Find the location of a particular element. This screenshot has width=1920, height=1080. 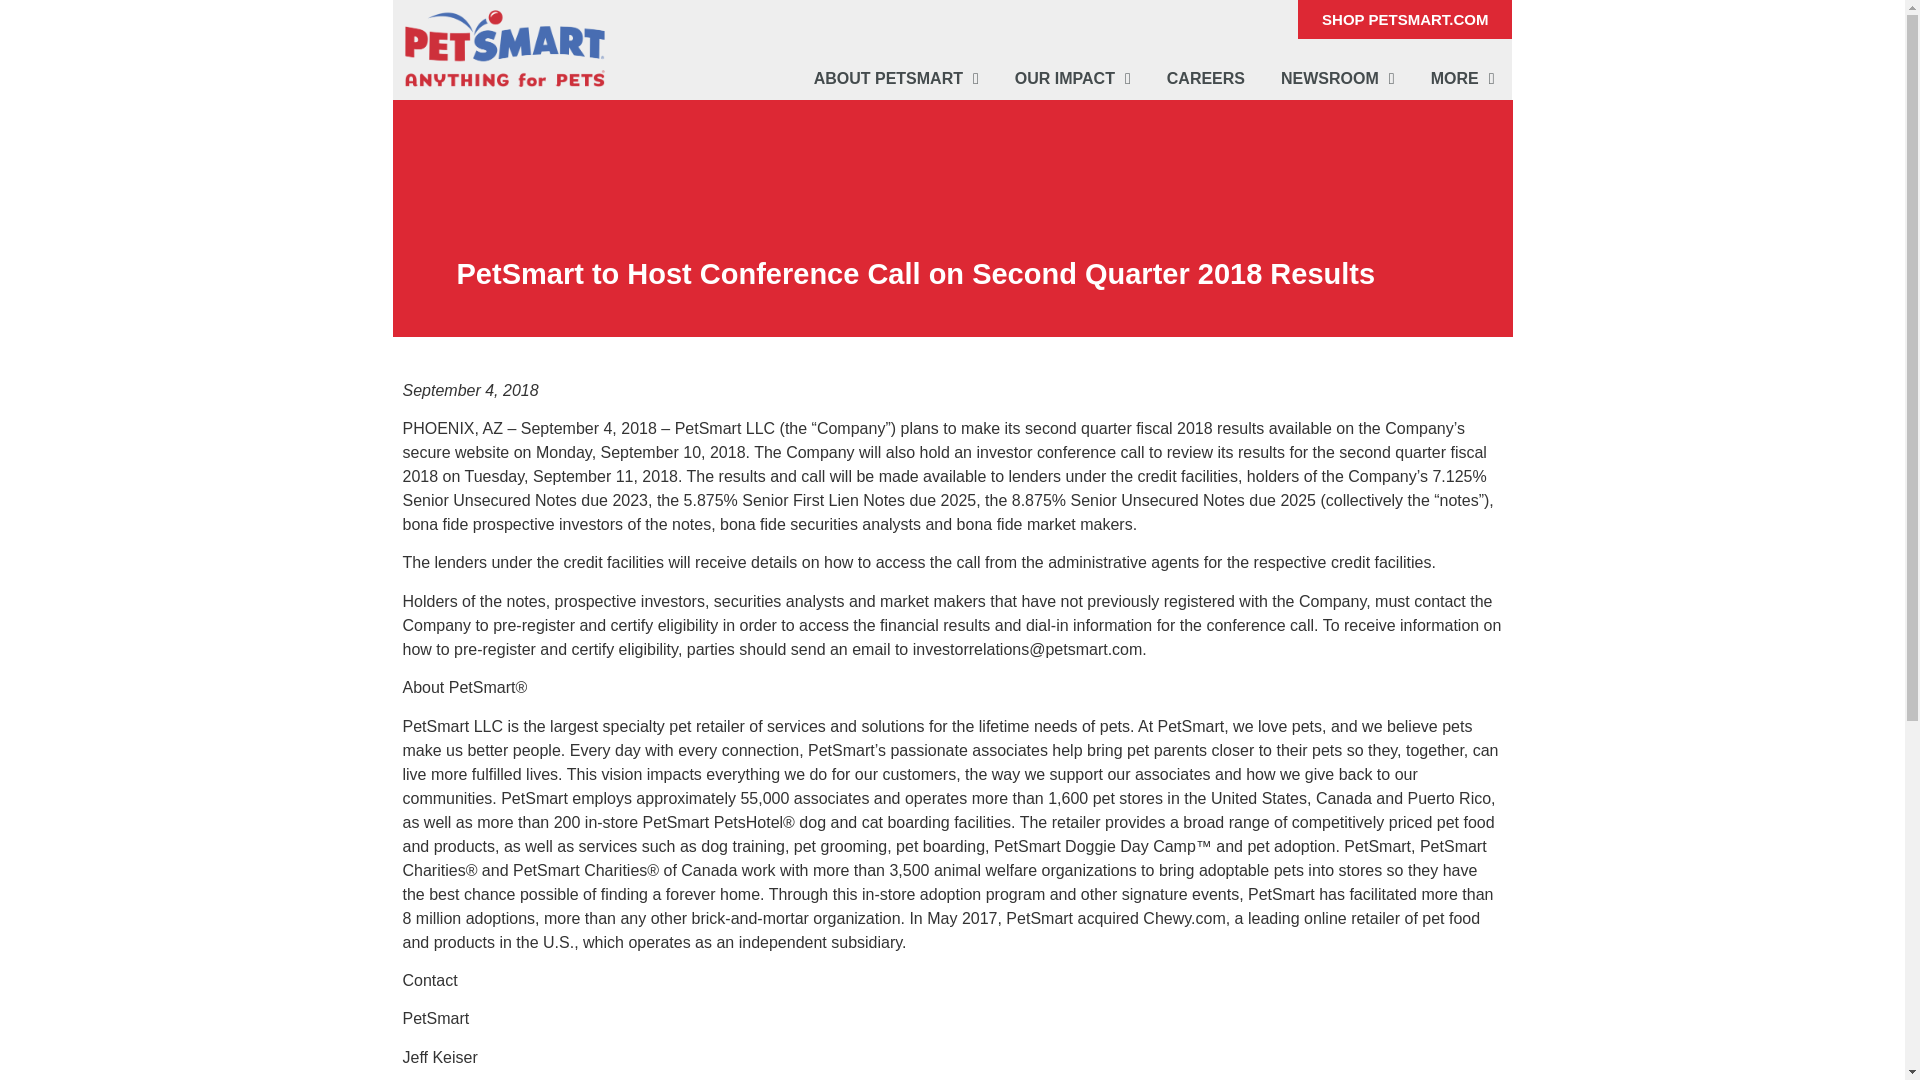

OUR IMPACT is located at coordinates (1072, 78).